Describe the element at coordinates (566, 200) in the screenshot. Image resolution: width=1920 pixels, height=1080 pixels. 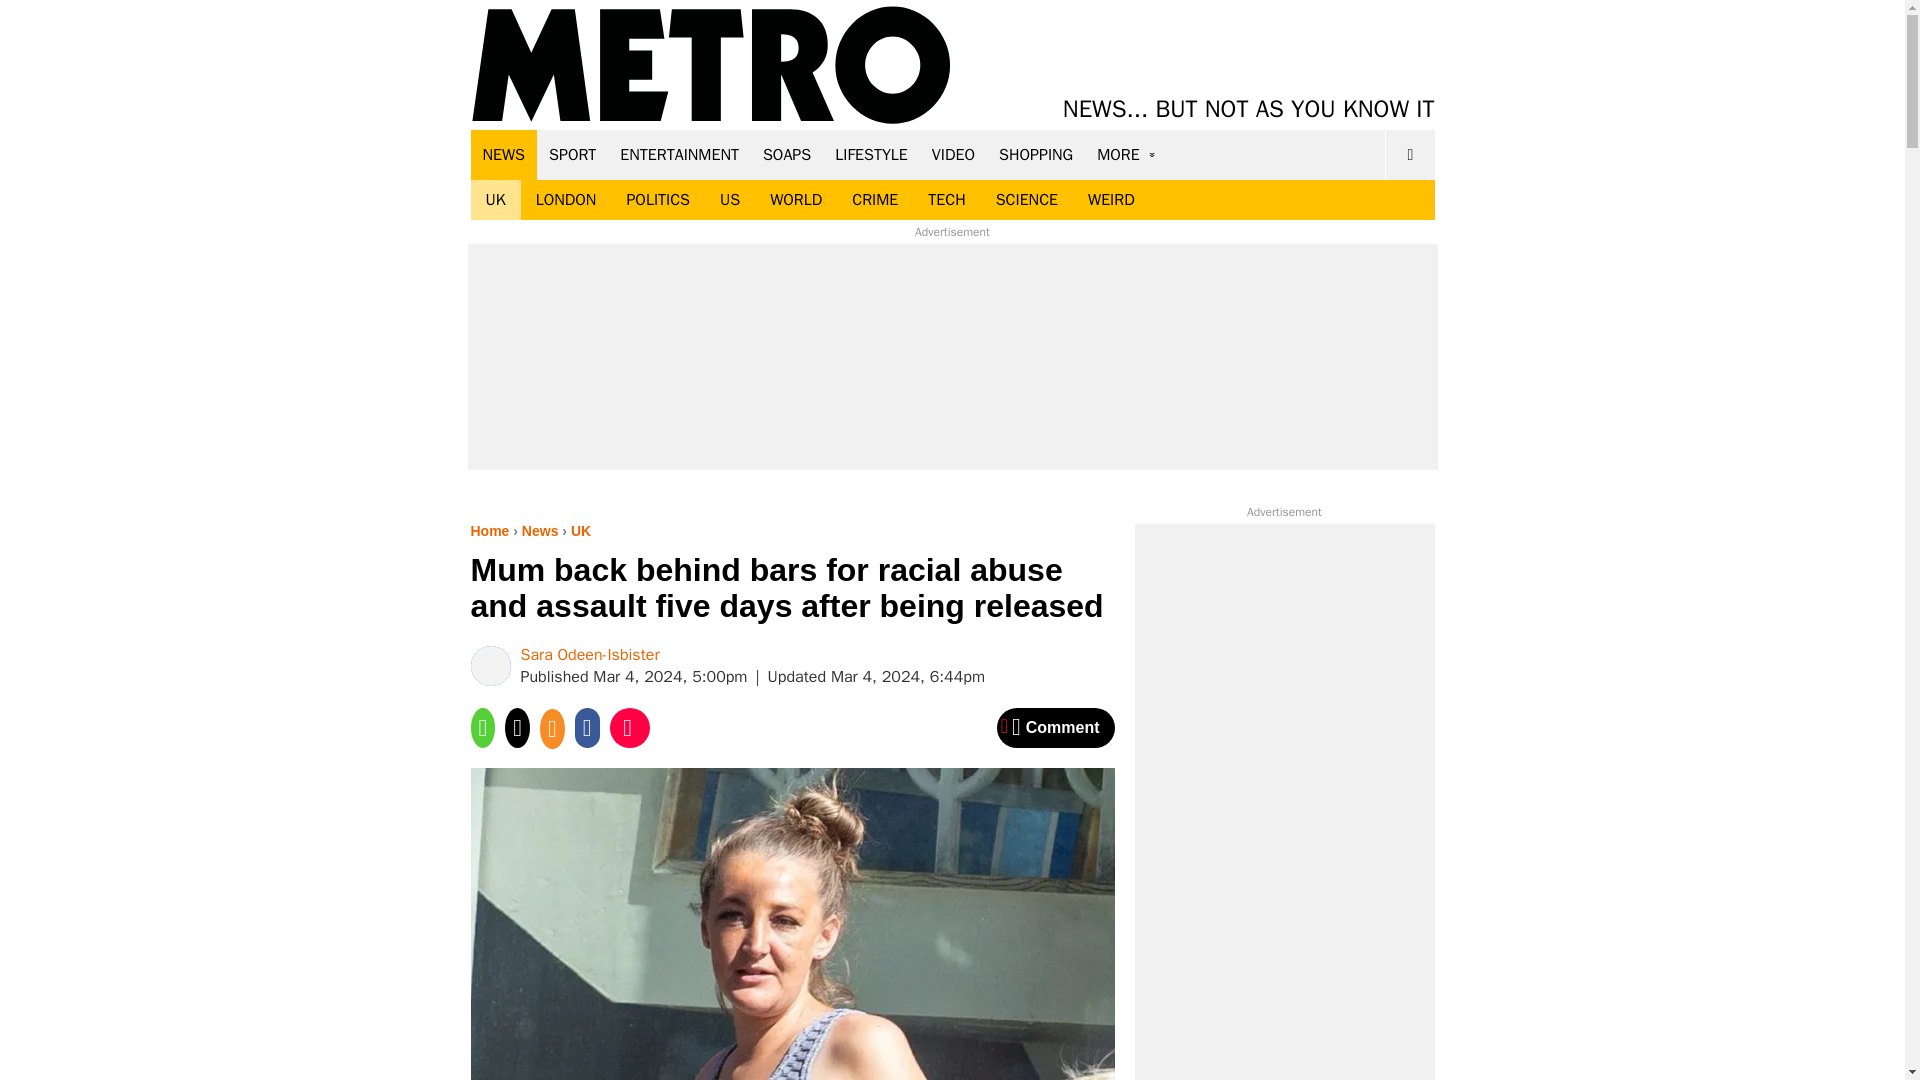
I see `LONDON` at that location.